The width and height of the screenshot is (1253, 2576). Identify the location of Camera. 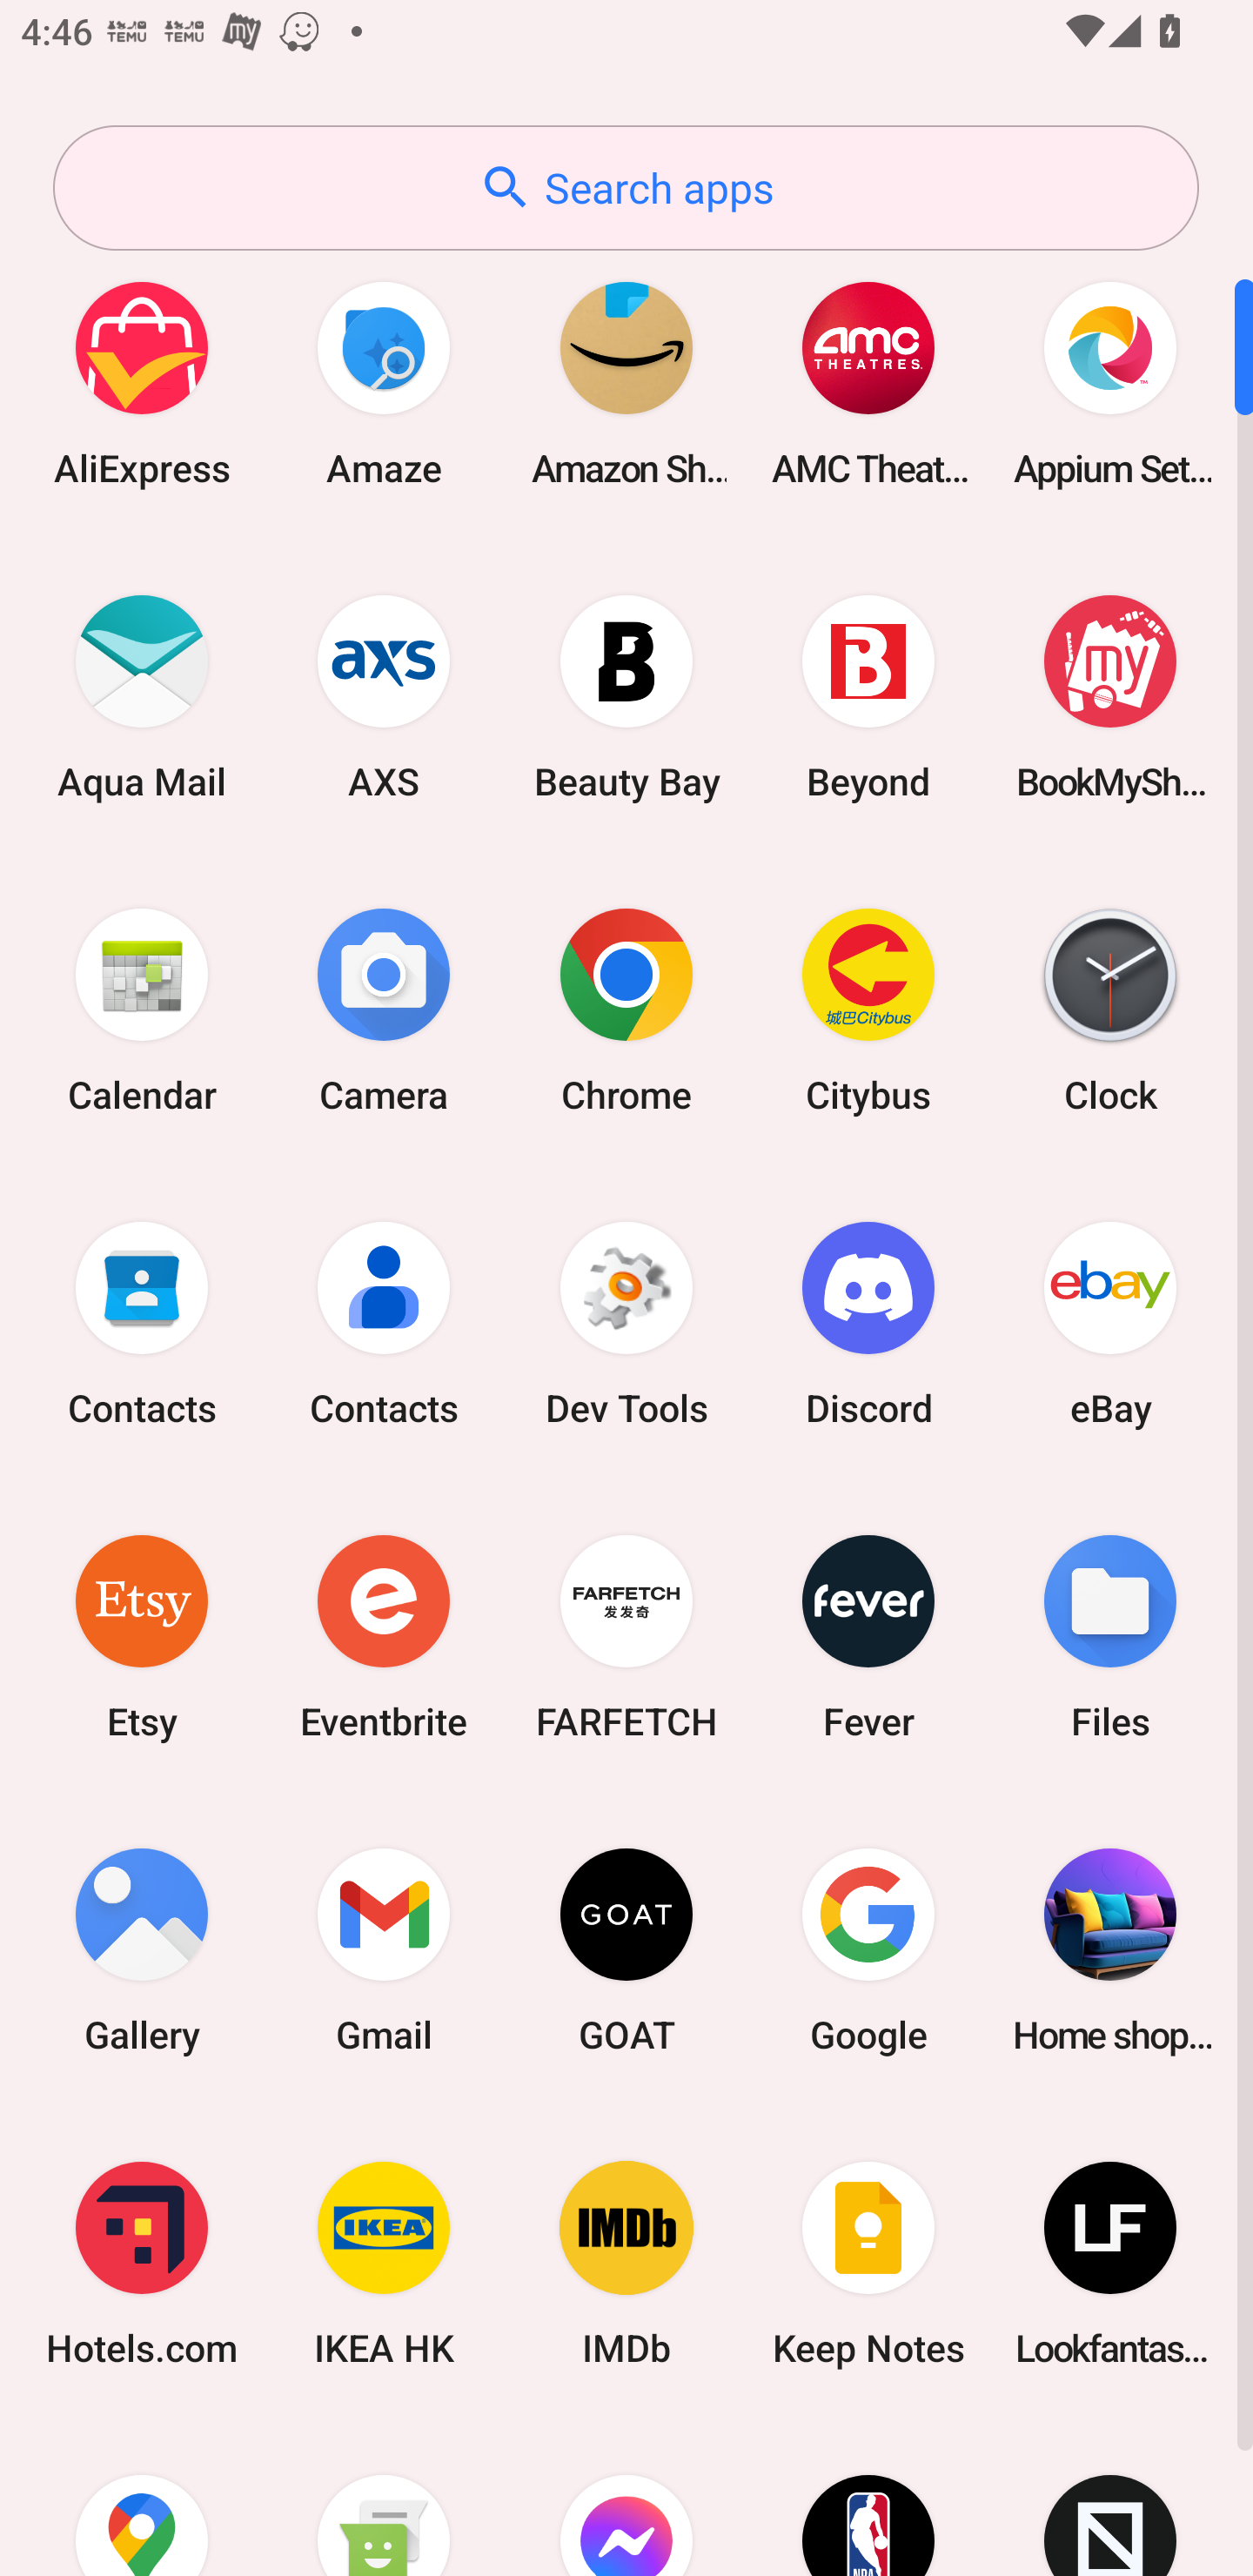
(384, 1010).